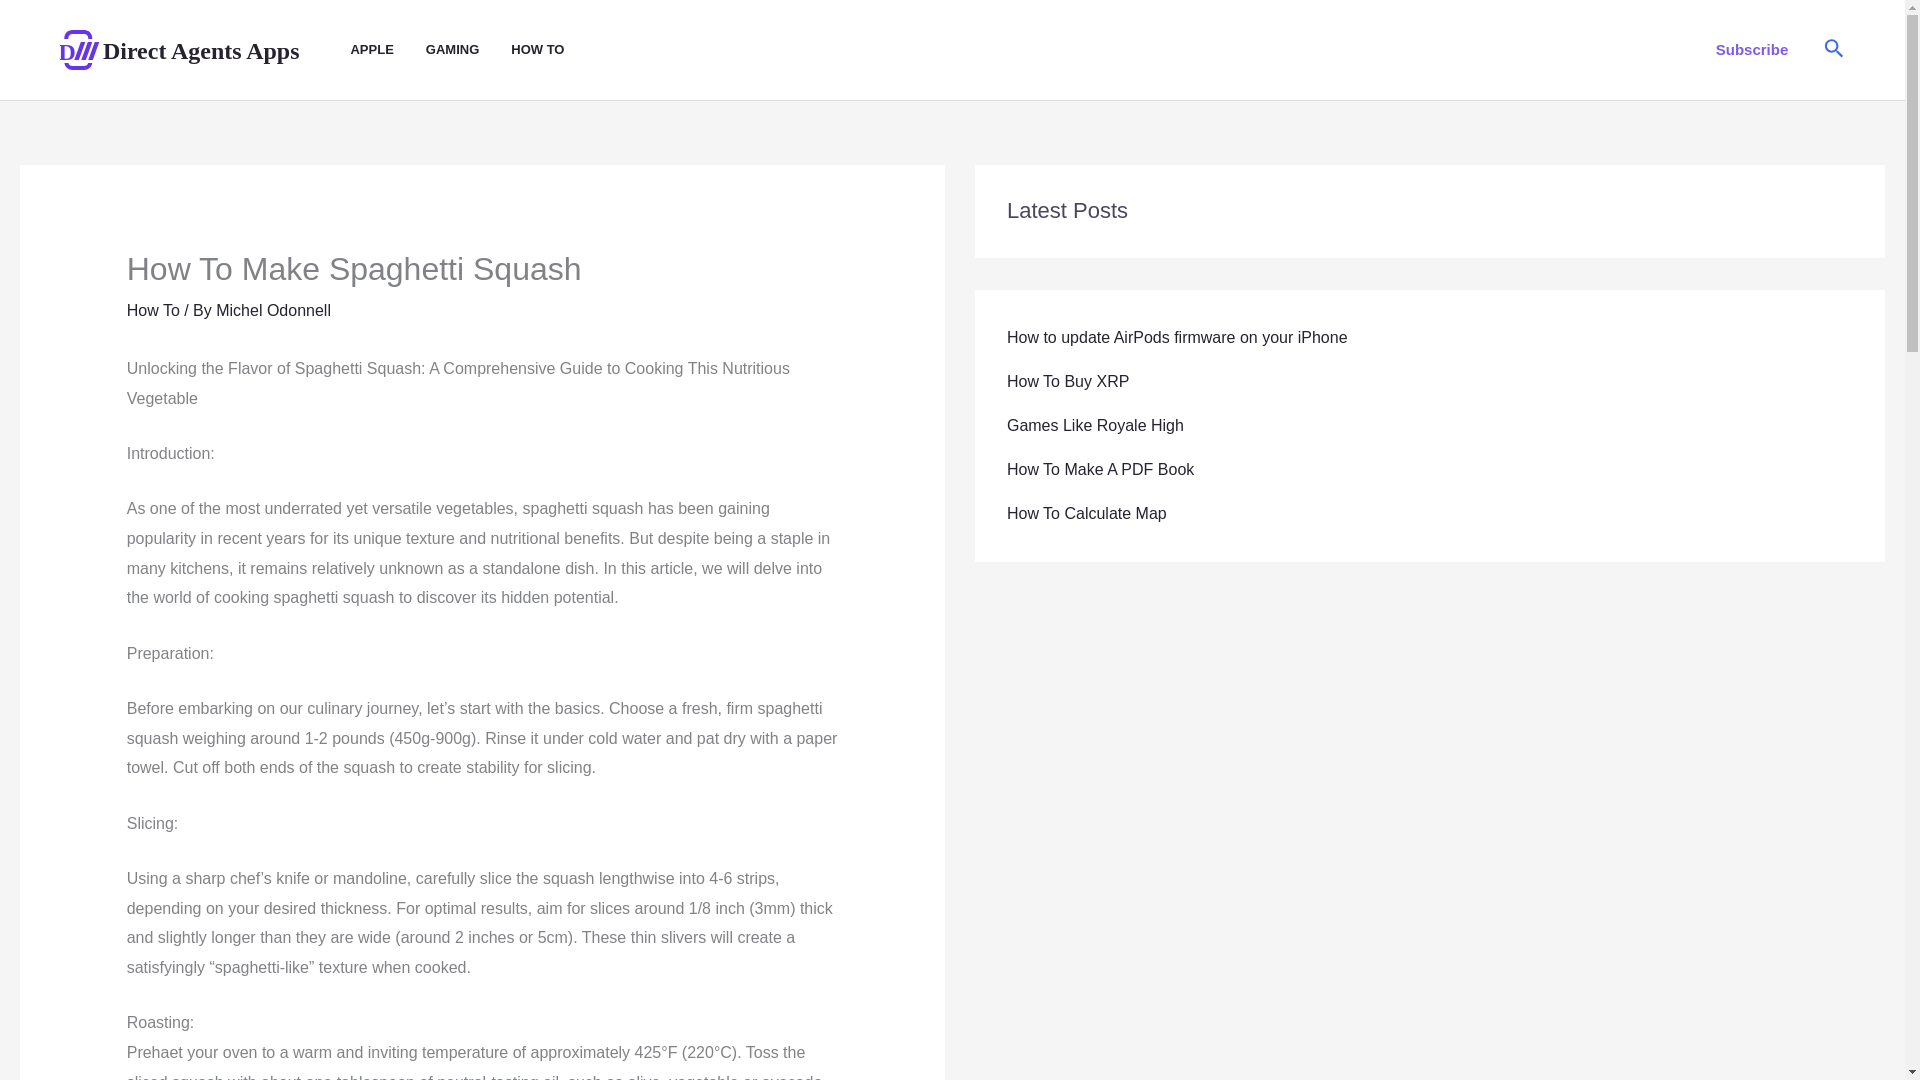 The image size is (1920, 1080). I want to click on How To, so click(153, 310).